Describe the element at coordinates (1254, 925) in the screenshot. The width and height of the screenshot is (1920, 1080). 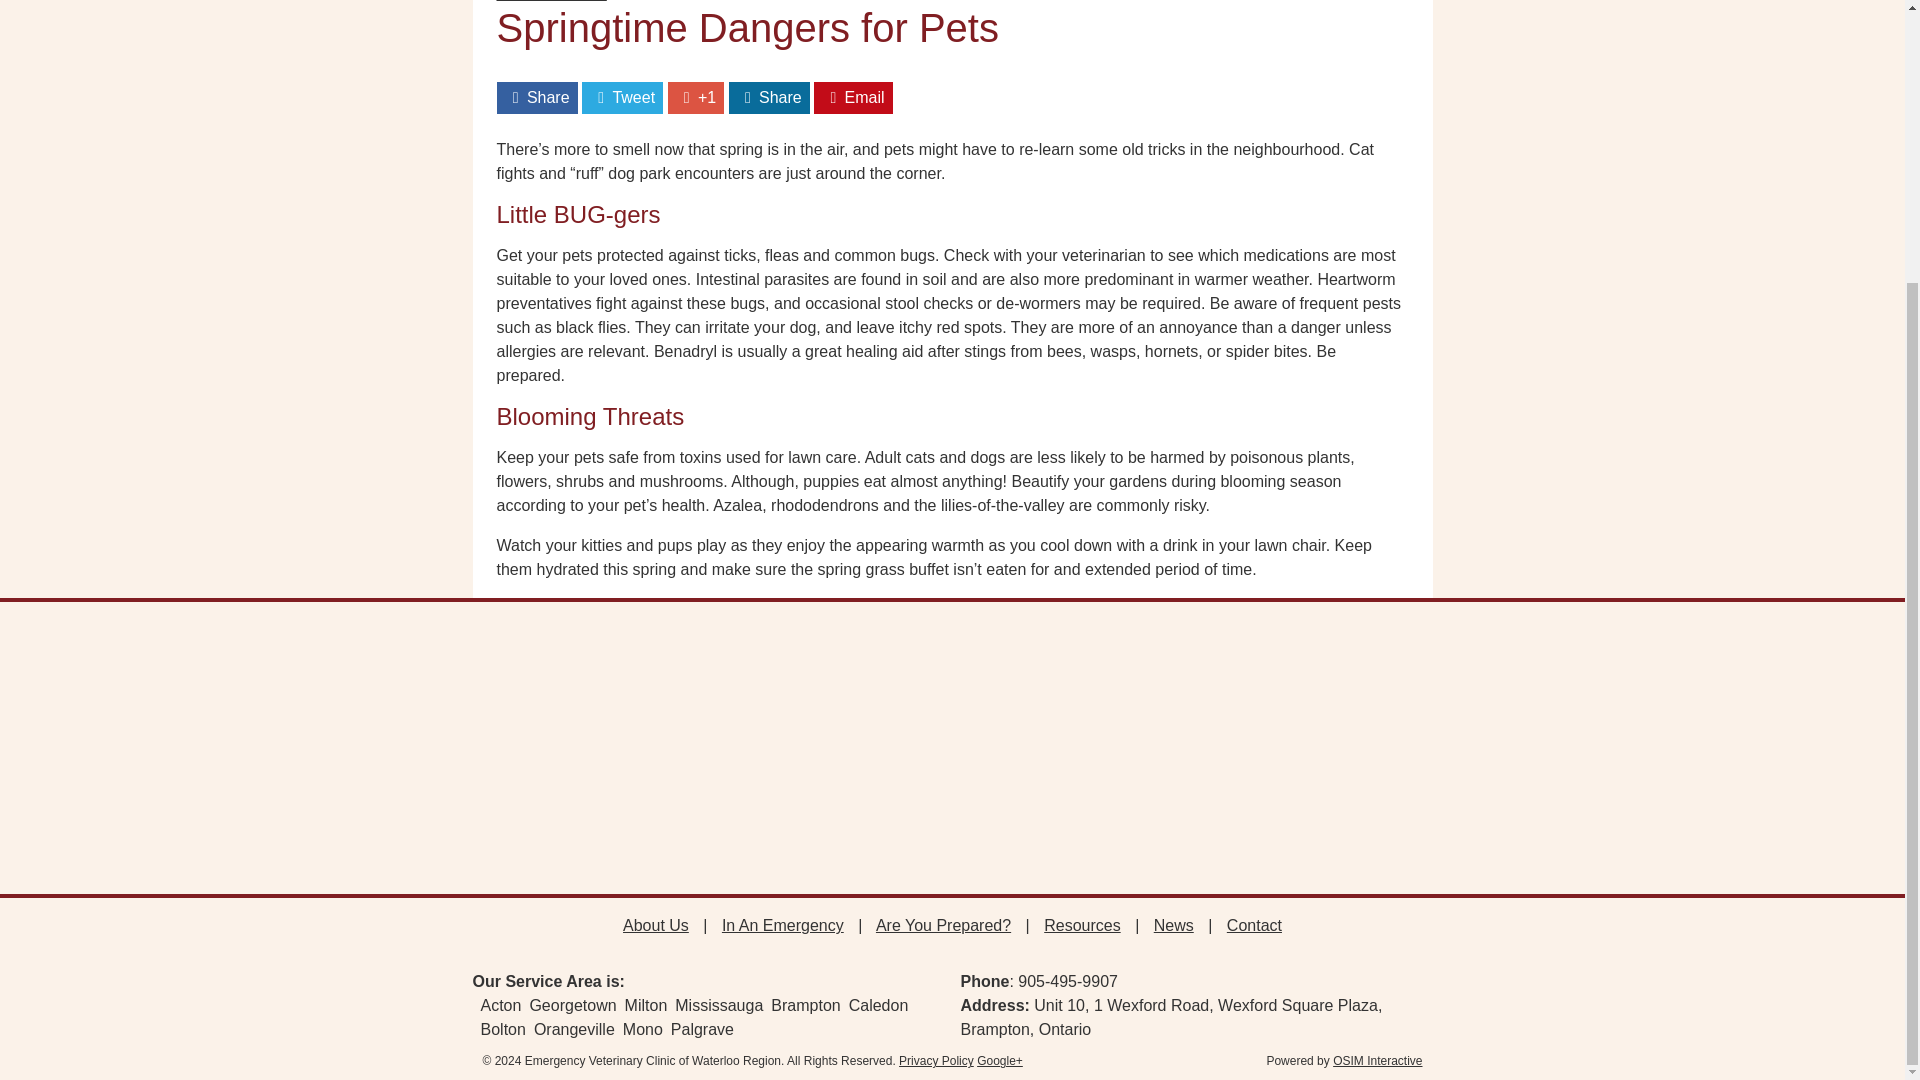
I see `Contact` at that location.